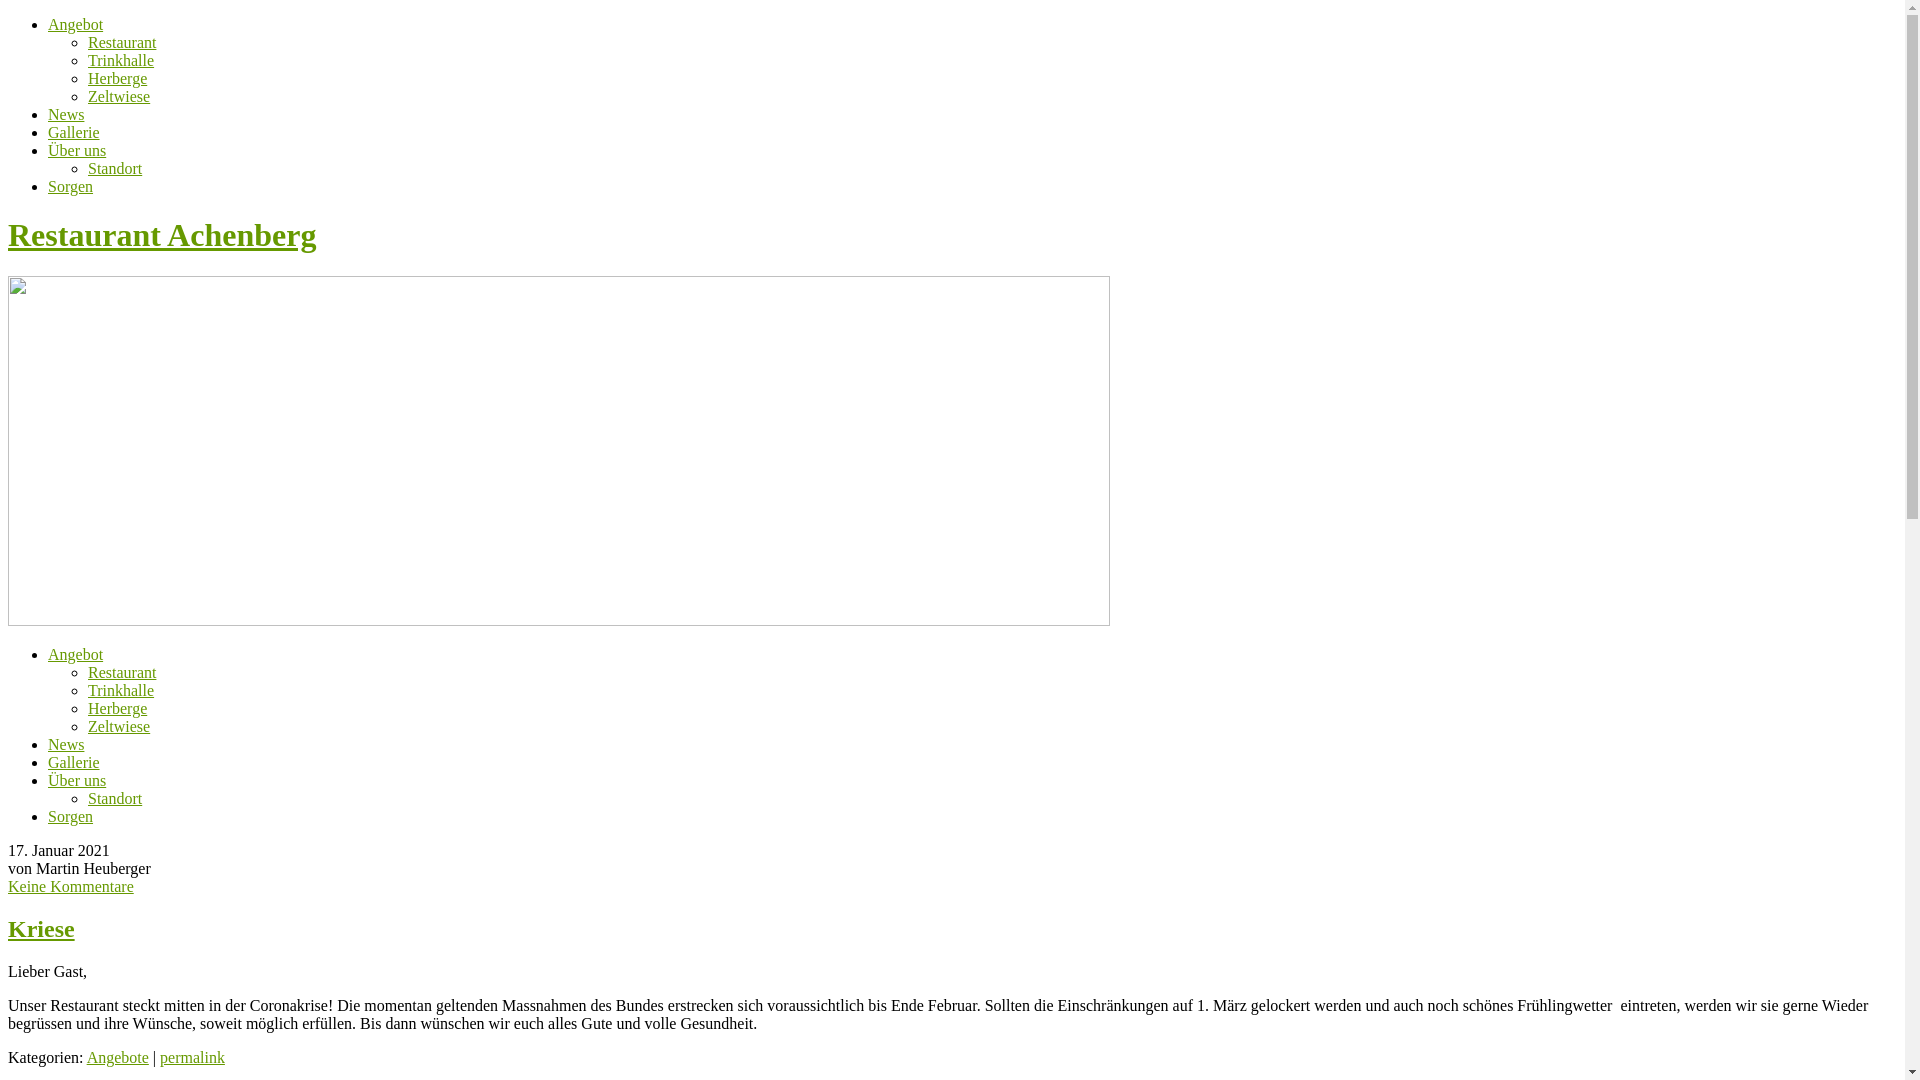 The width and height of the screenshot is (1920, 1080). I want to click on News, so click(66, 744).